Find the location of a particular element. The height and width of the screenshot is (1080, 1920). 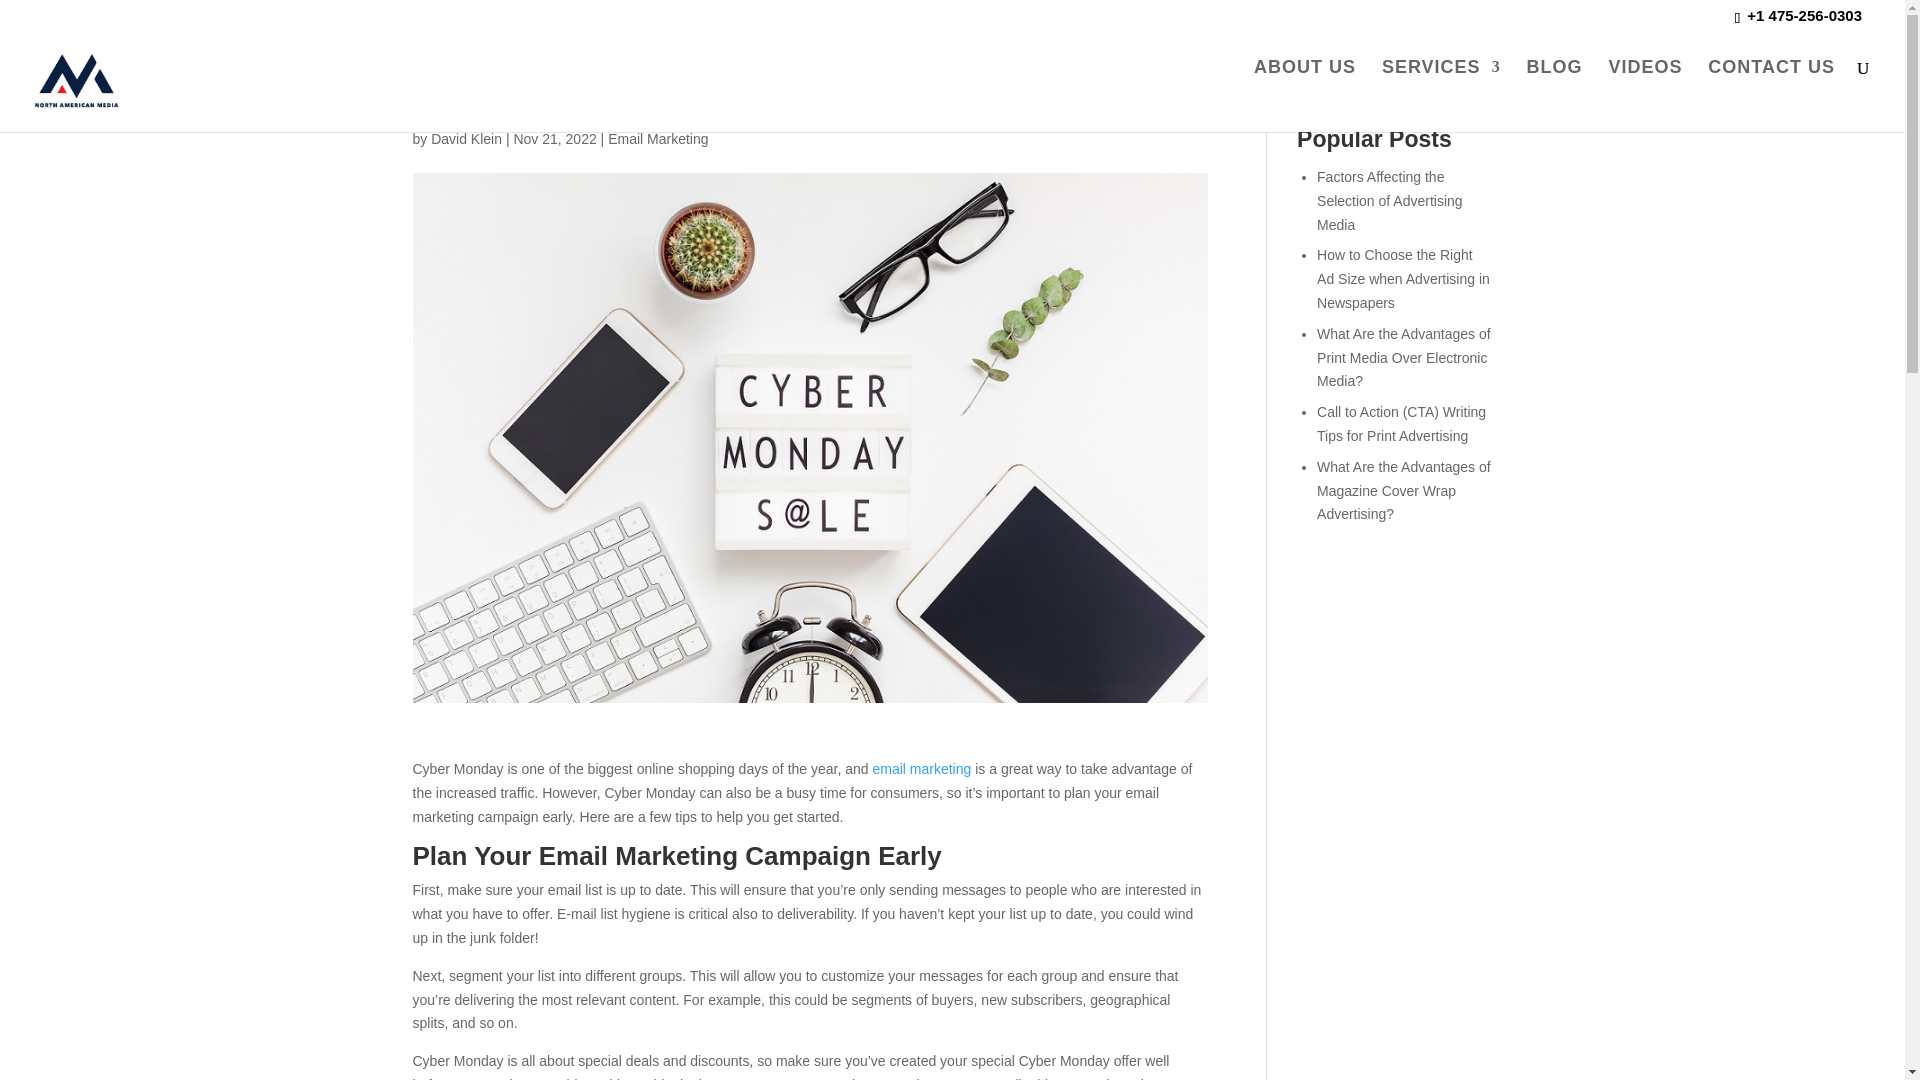

Factors Affecting the Selection of Advertising Media is located at coordinates (1390, 200).